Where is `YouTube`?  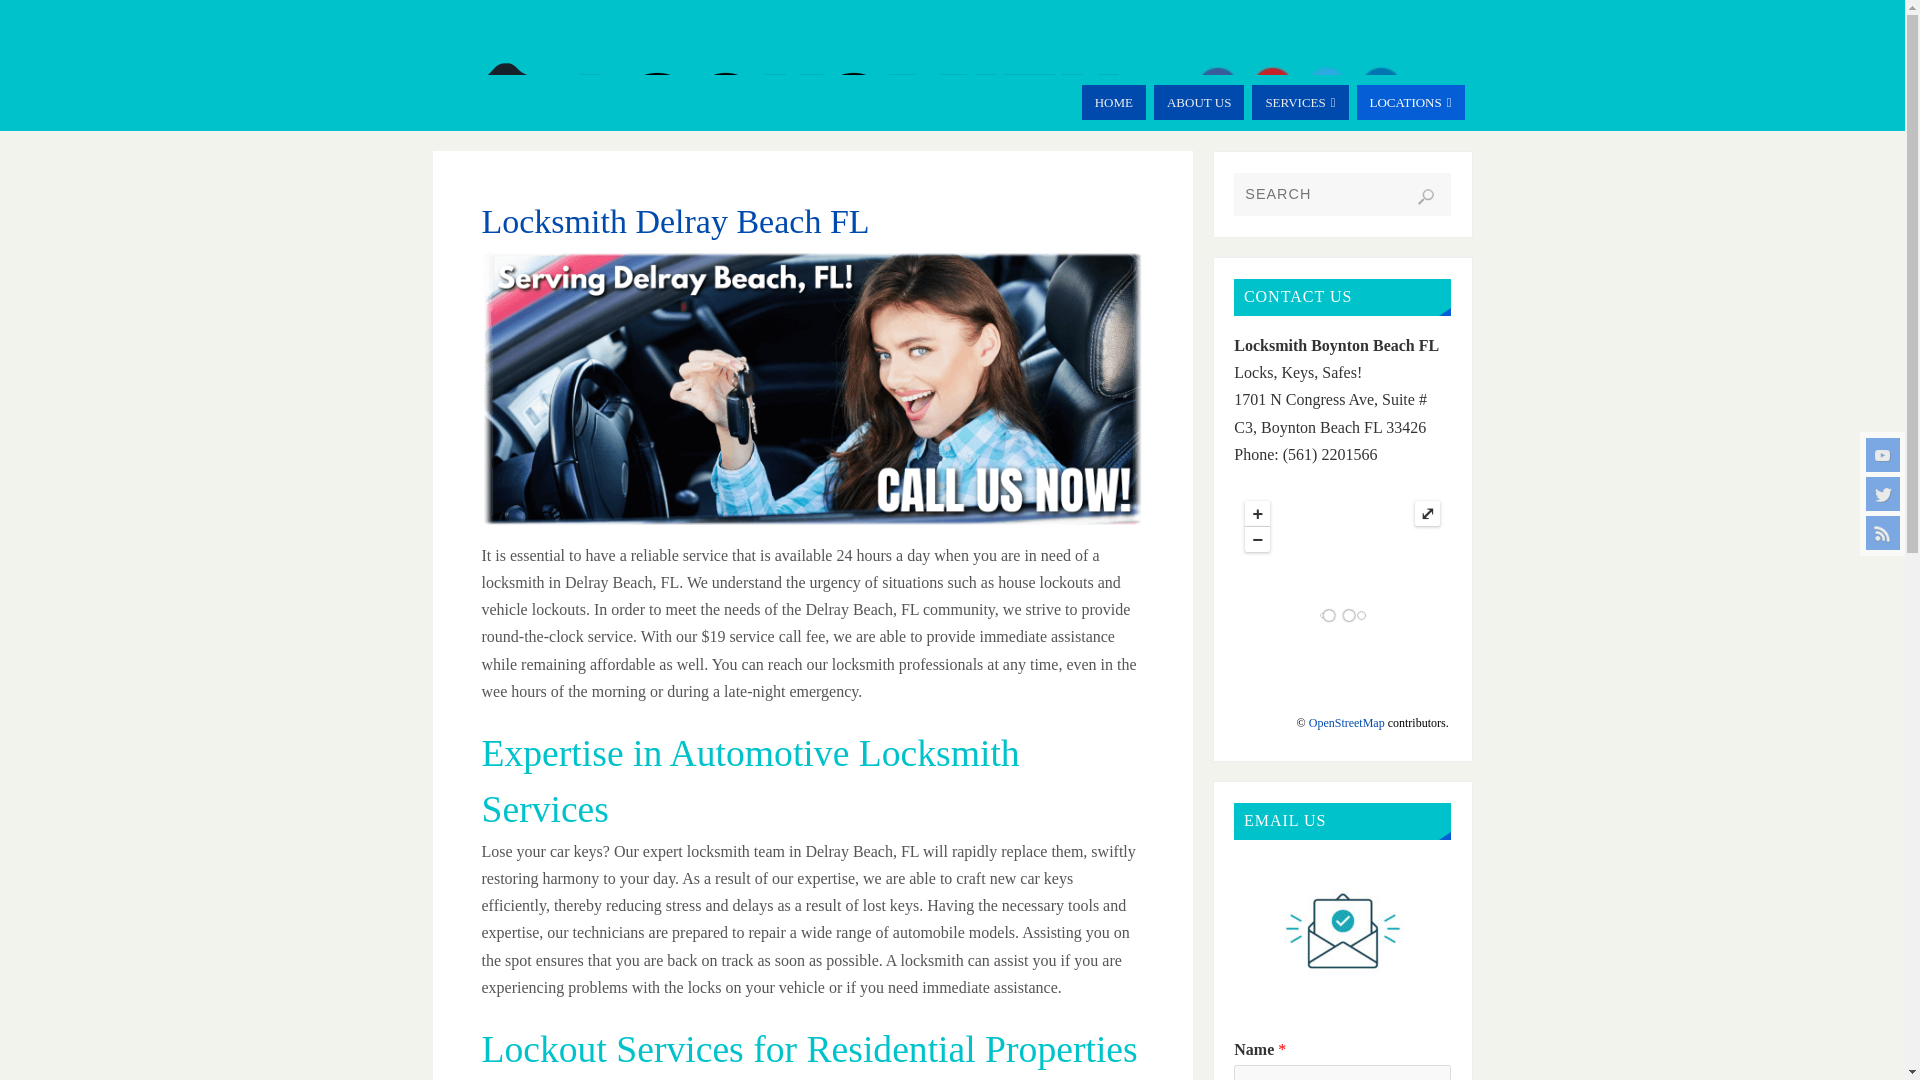 YouTube is located at coordinates (1883, 454).